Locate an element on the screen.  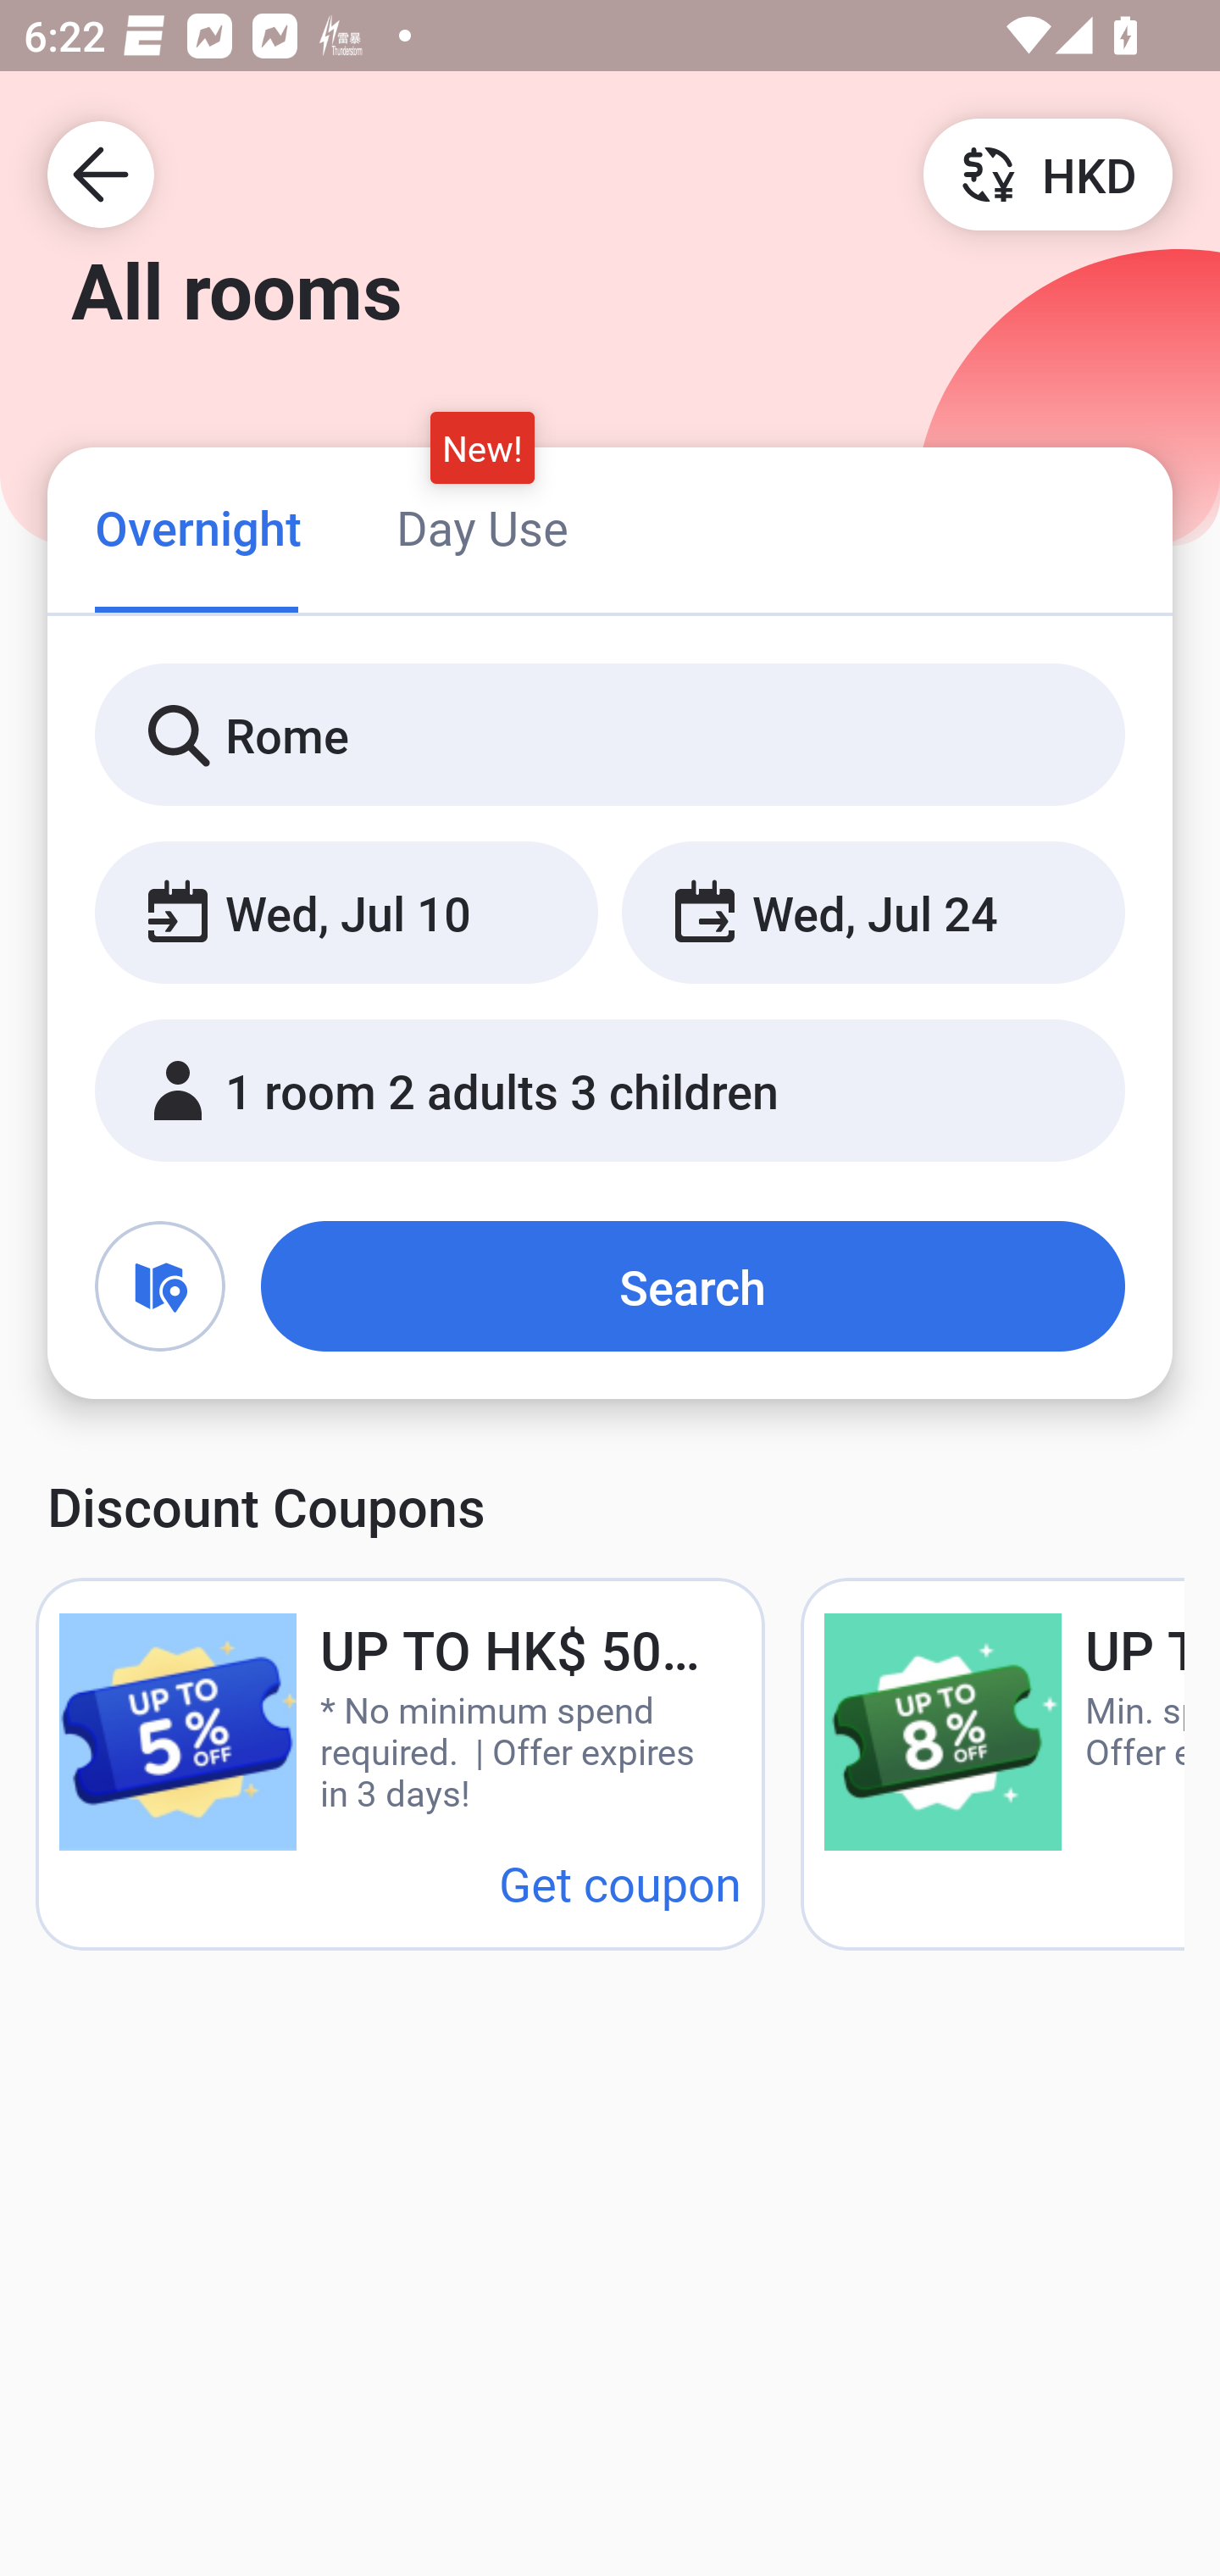
Day Use is located at coordinates (482, 527).